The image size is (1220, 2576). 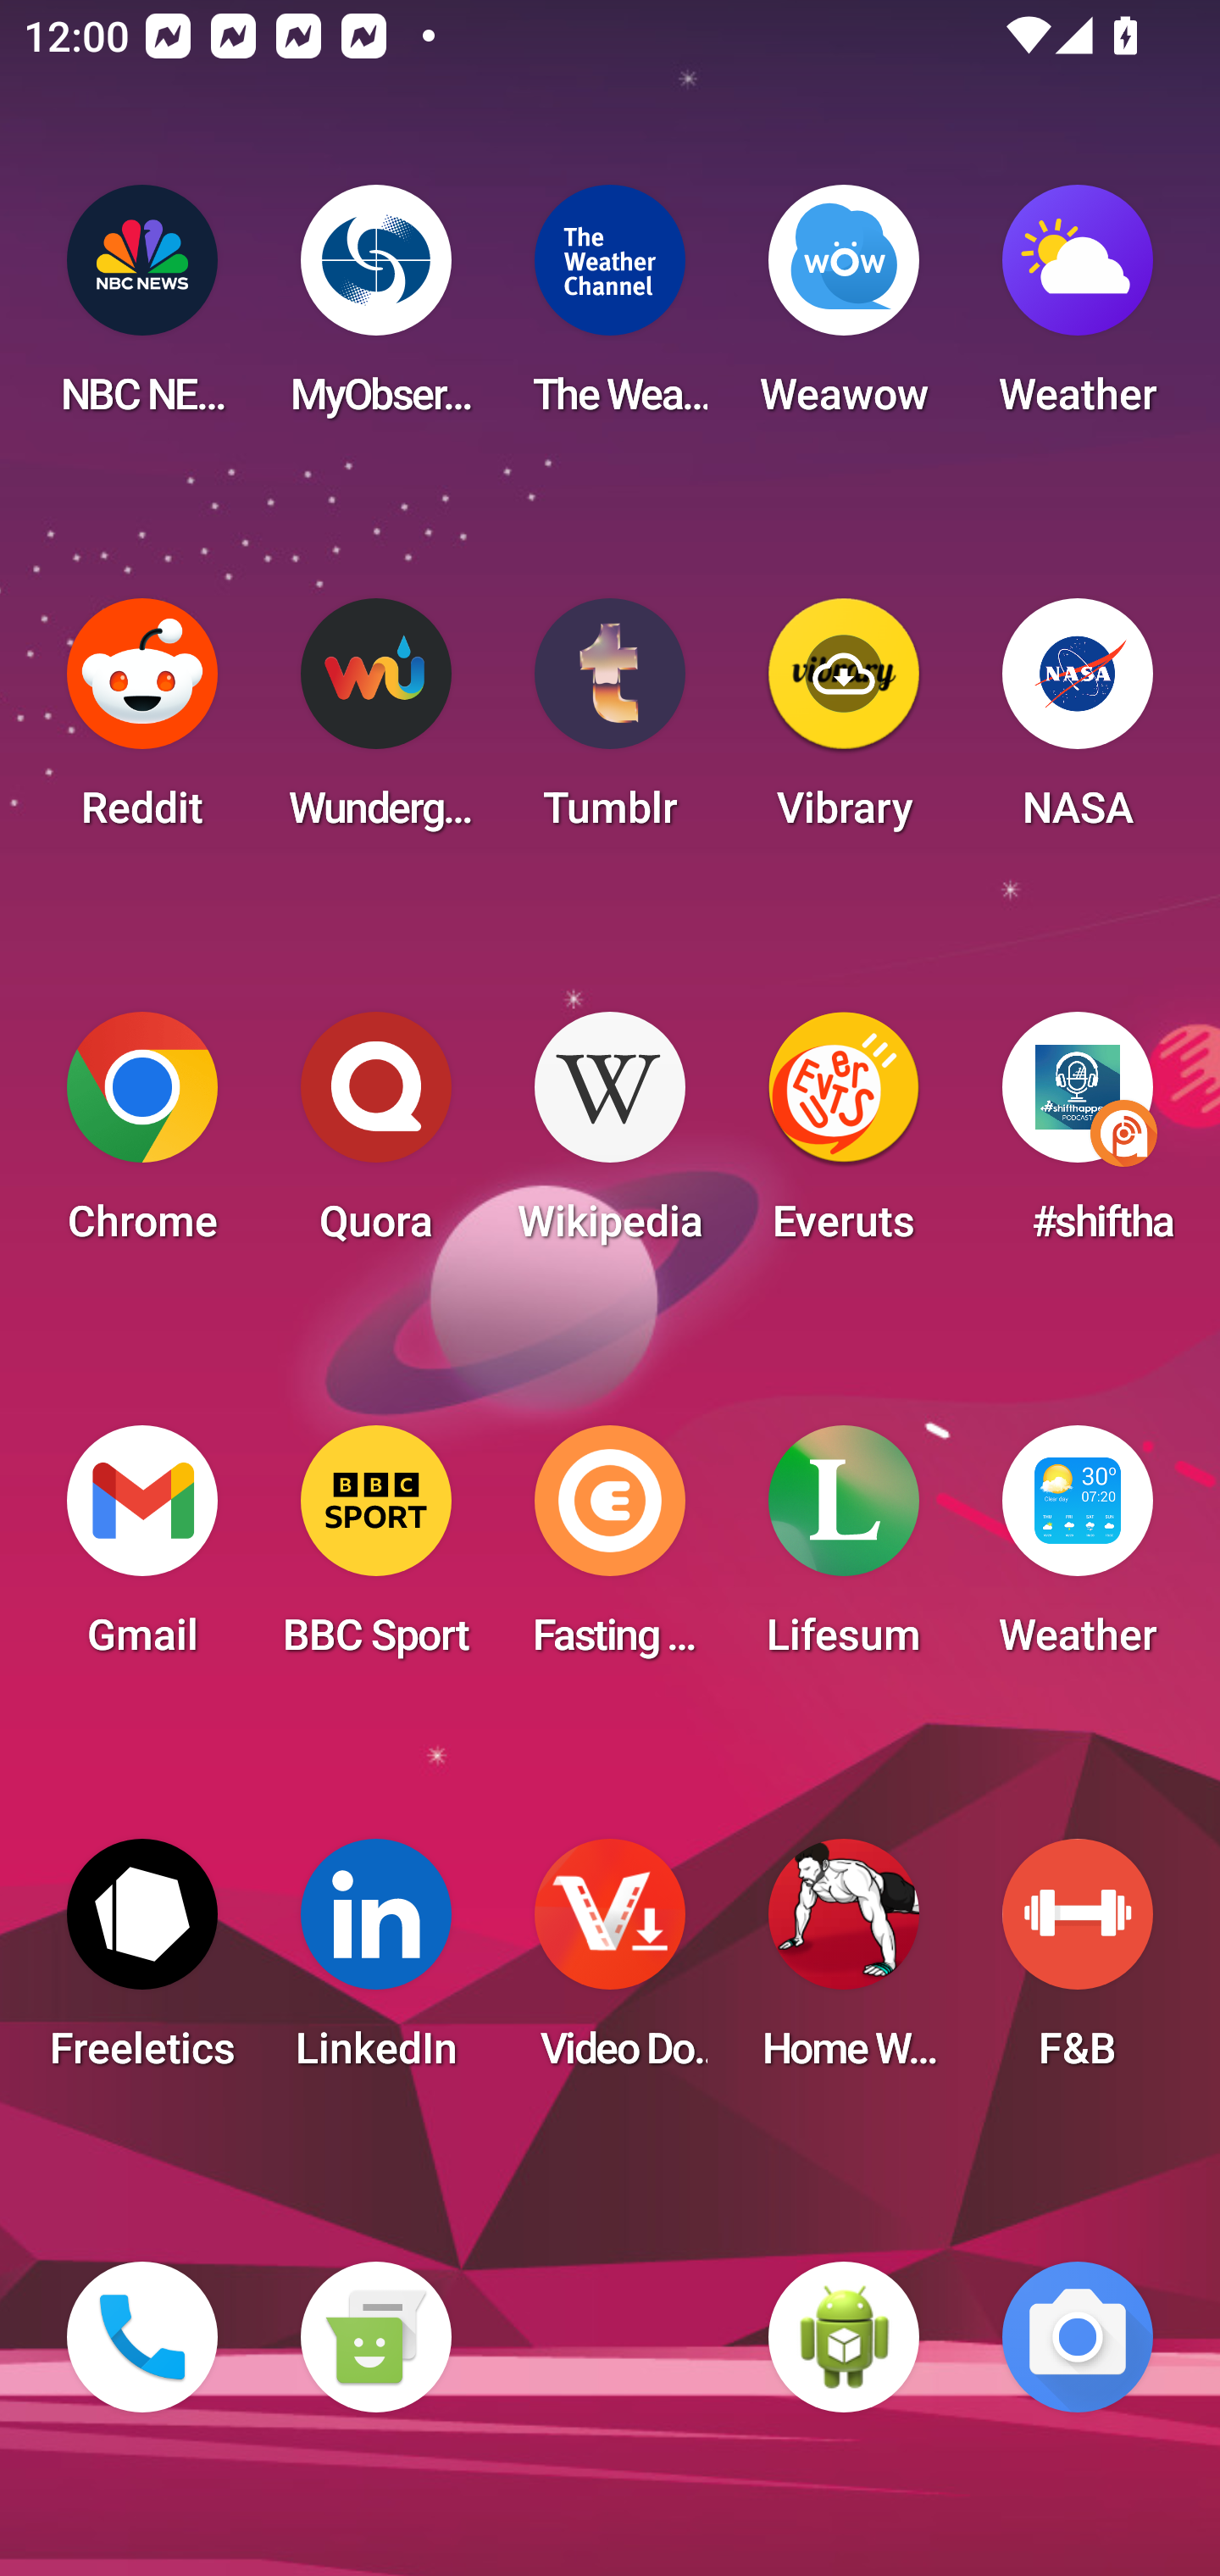 I want to click on Reddit, so click(x=142, y=724).